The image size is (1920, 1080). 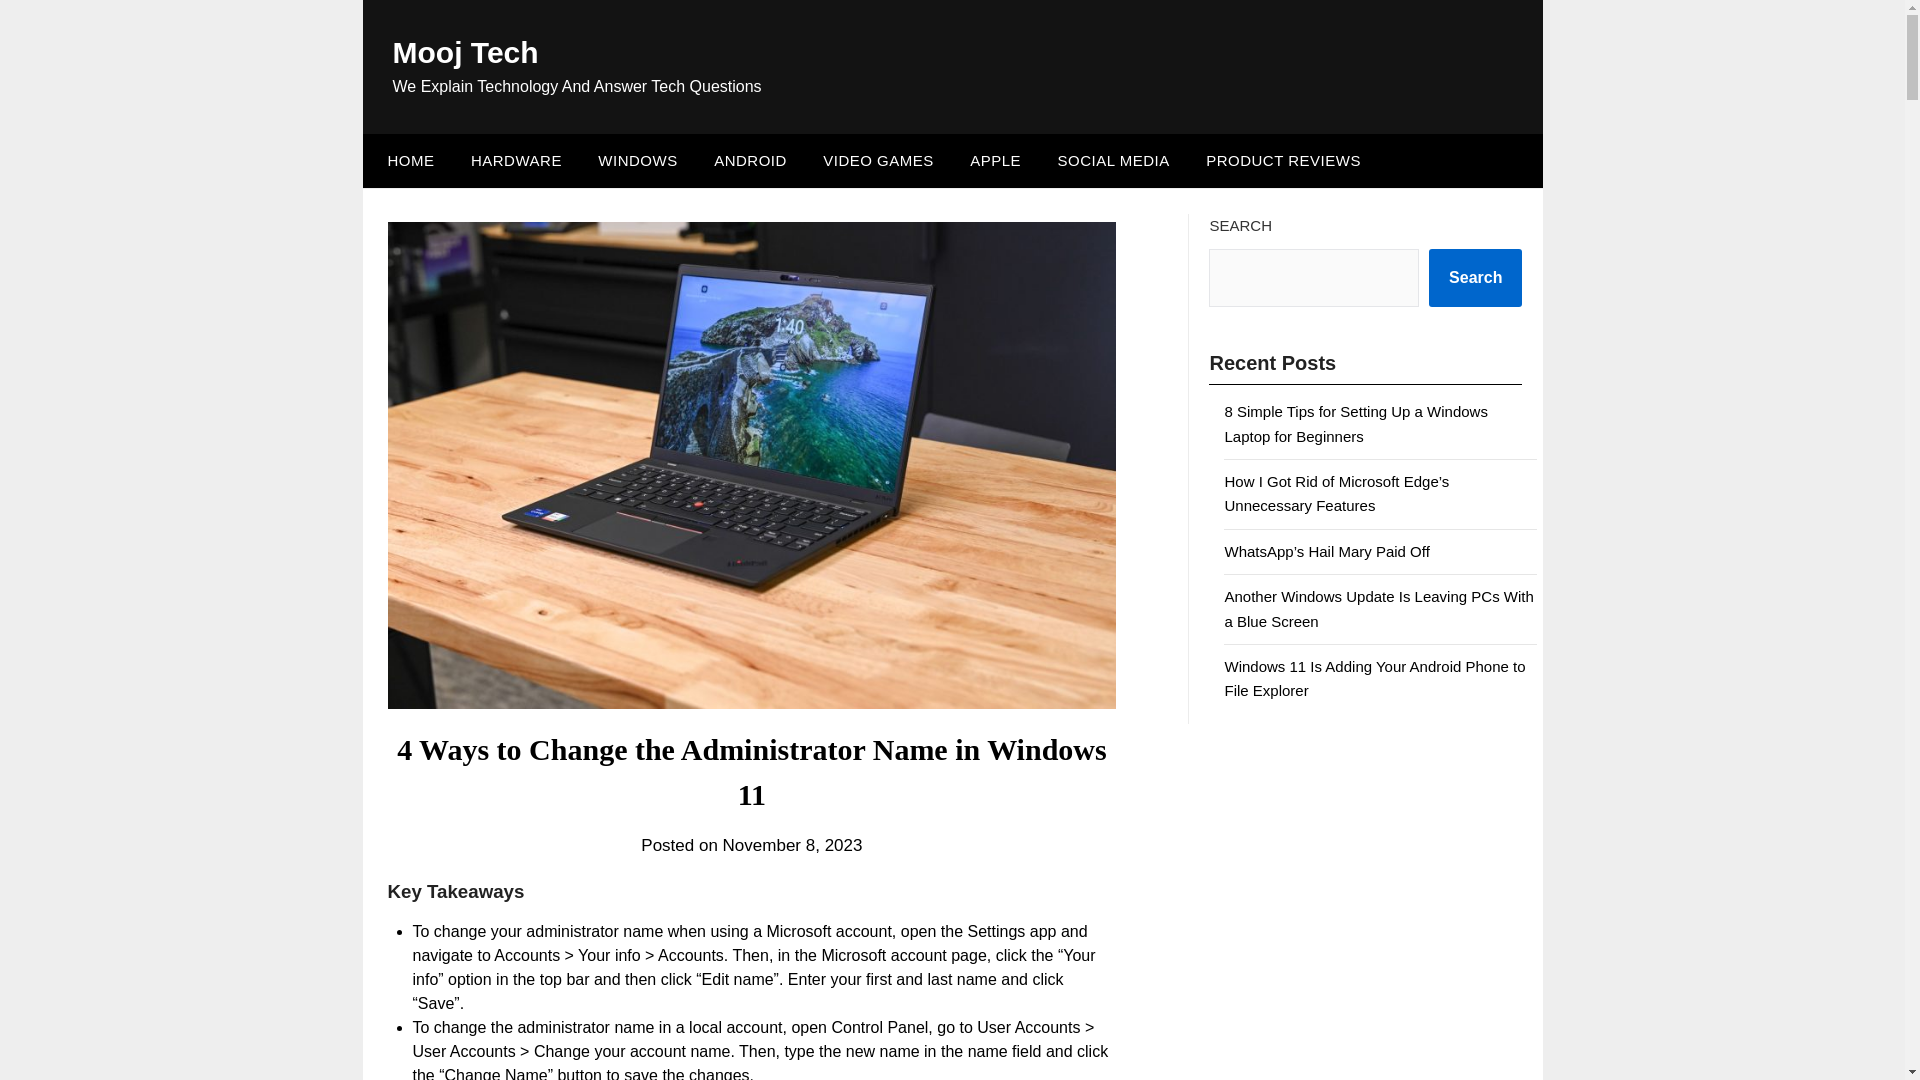 I want to click on HOME, so click(x=406, y=160).